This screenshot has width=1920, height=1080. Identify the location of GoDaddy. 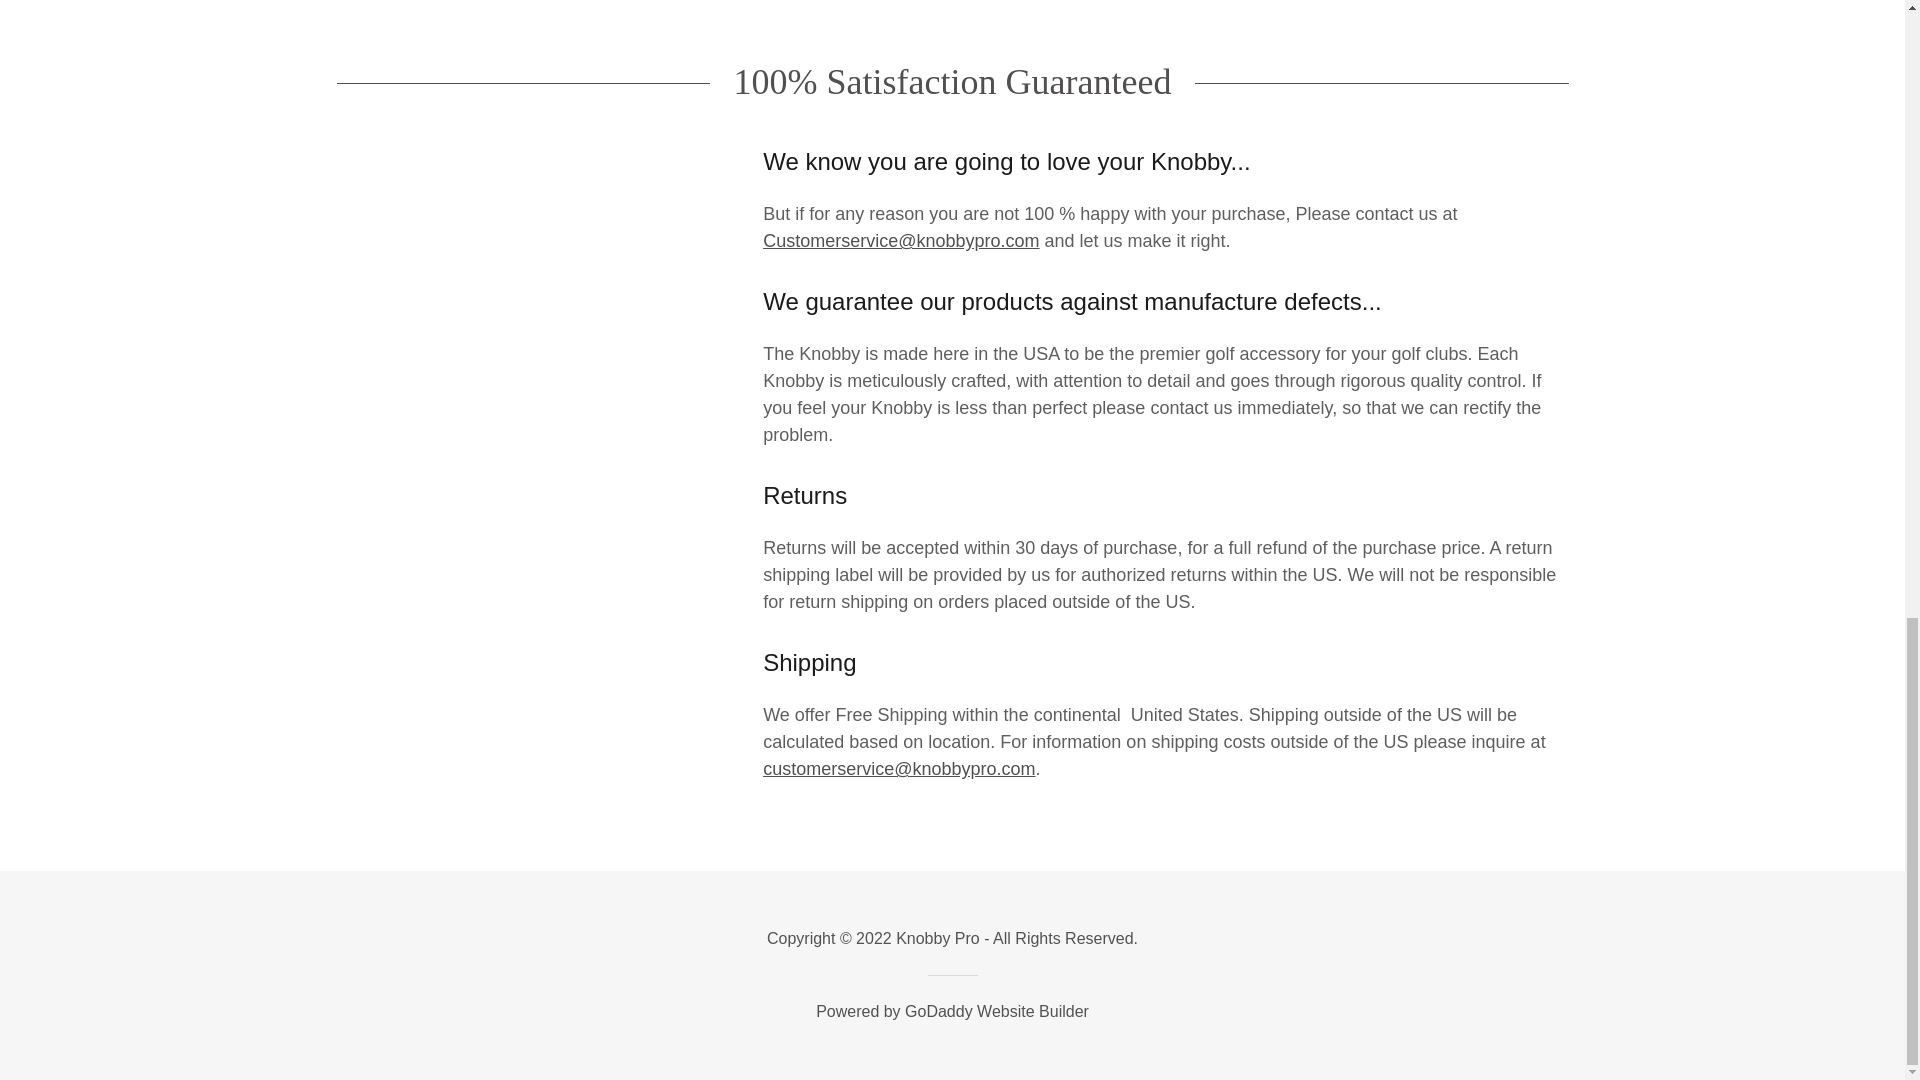
(938, 1011).